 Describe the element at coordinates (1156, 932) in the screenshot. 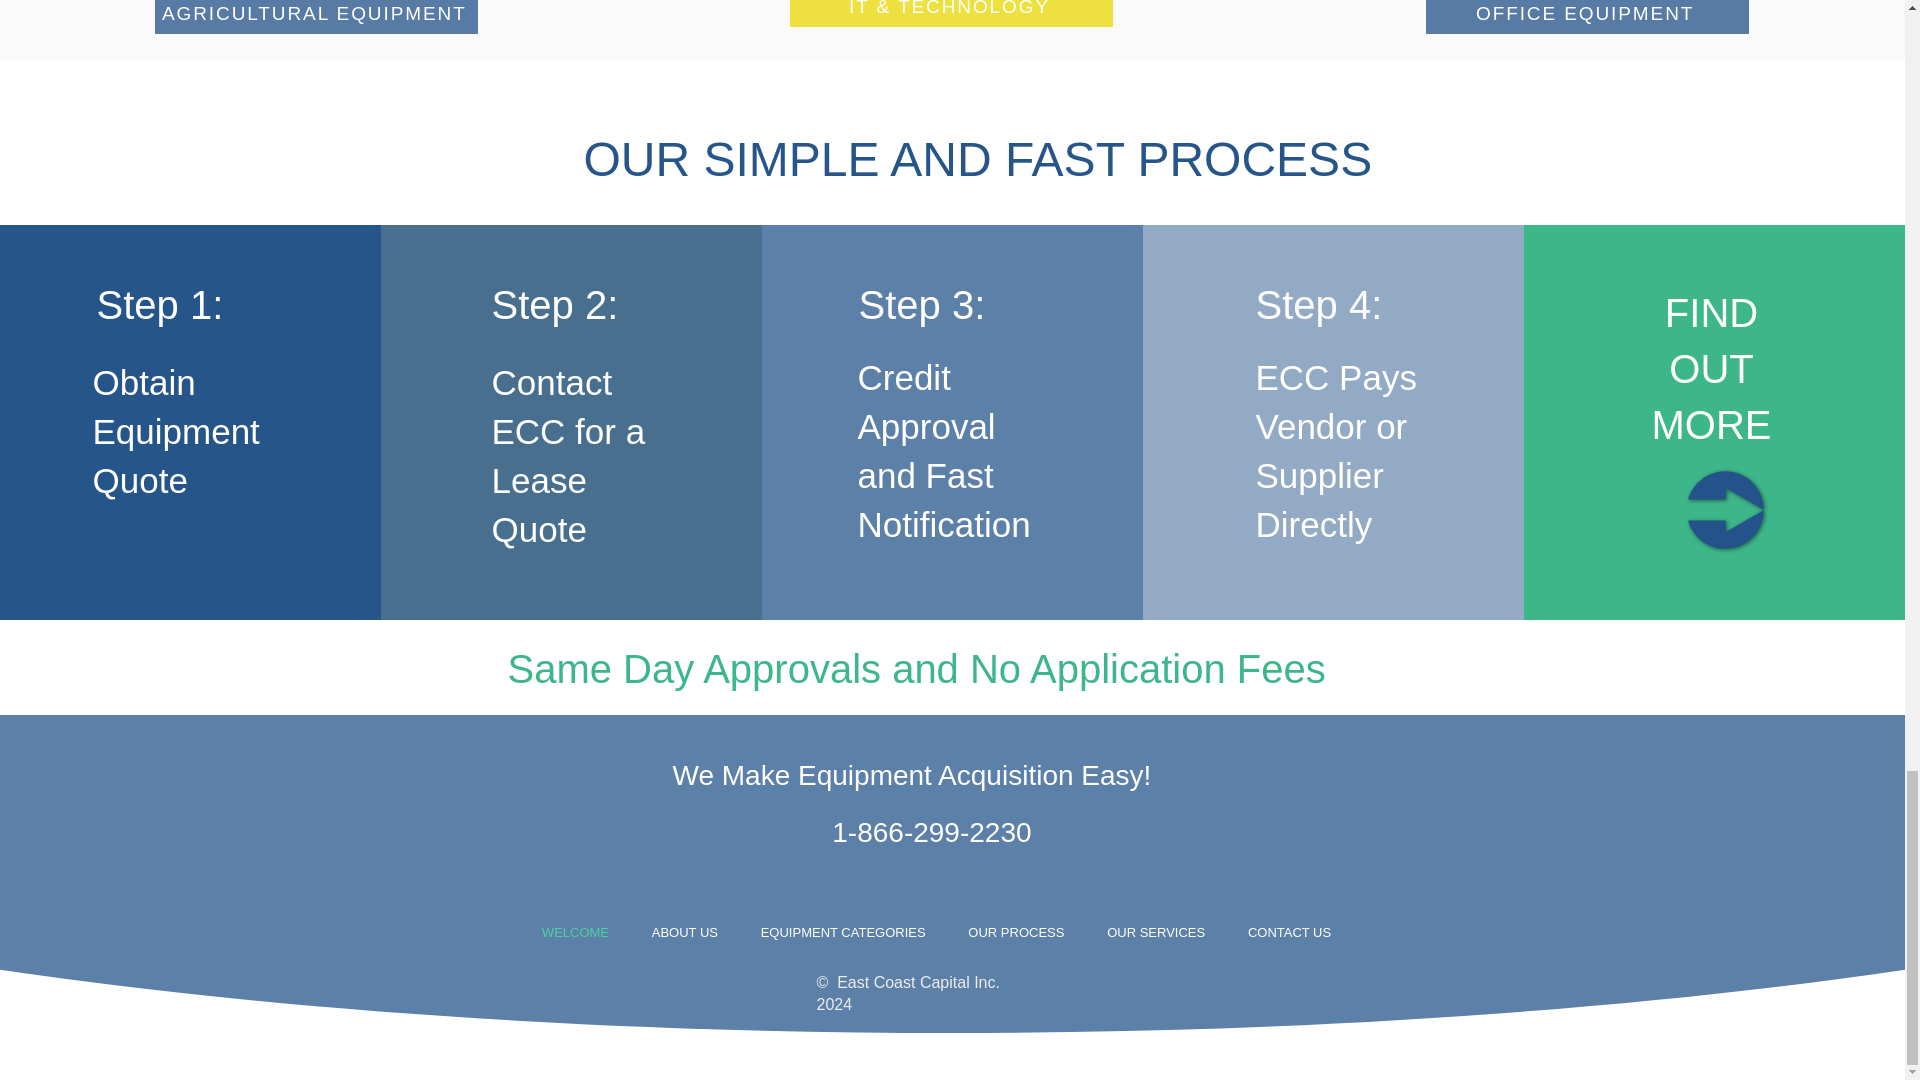

I see `OUR SERVICES` at that location.